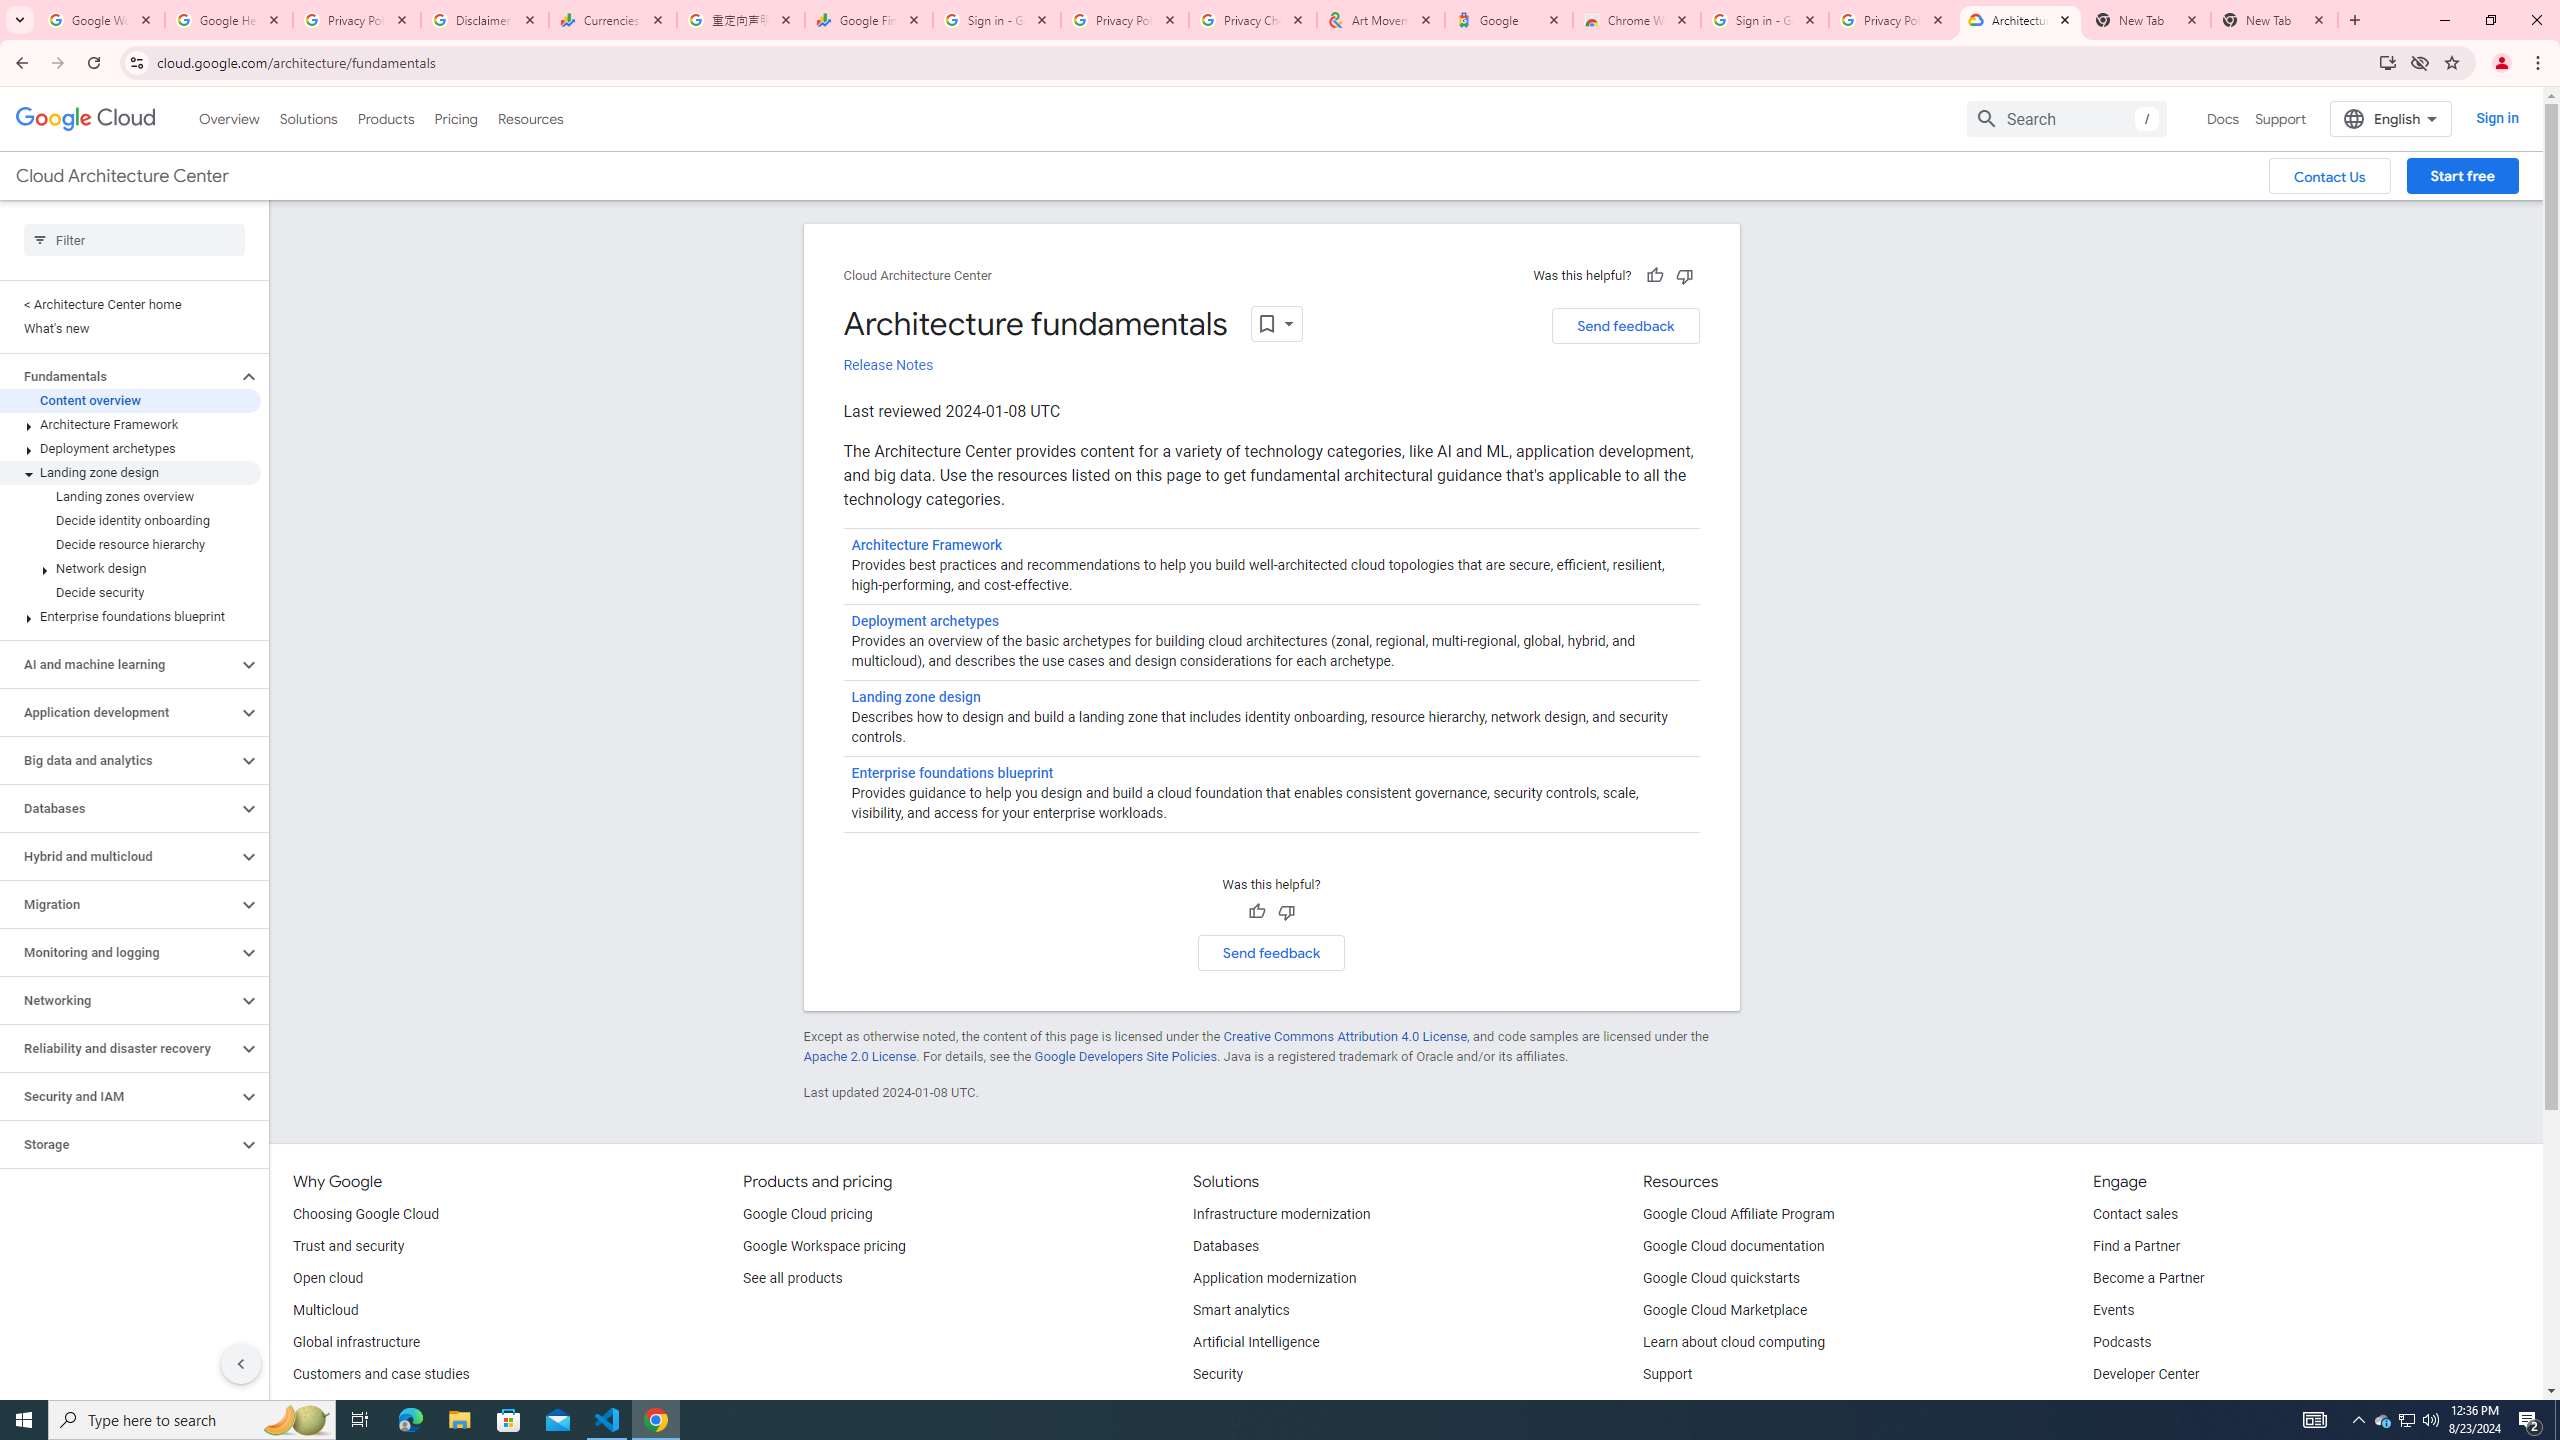 This screenshot has height=1440, width=2560. I want to click on Products, so click(384, 118).